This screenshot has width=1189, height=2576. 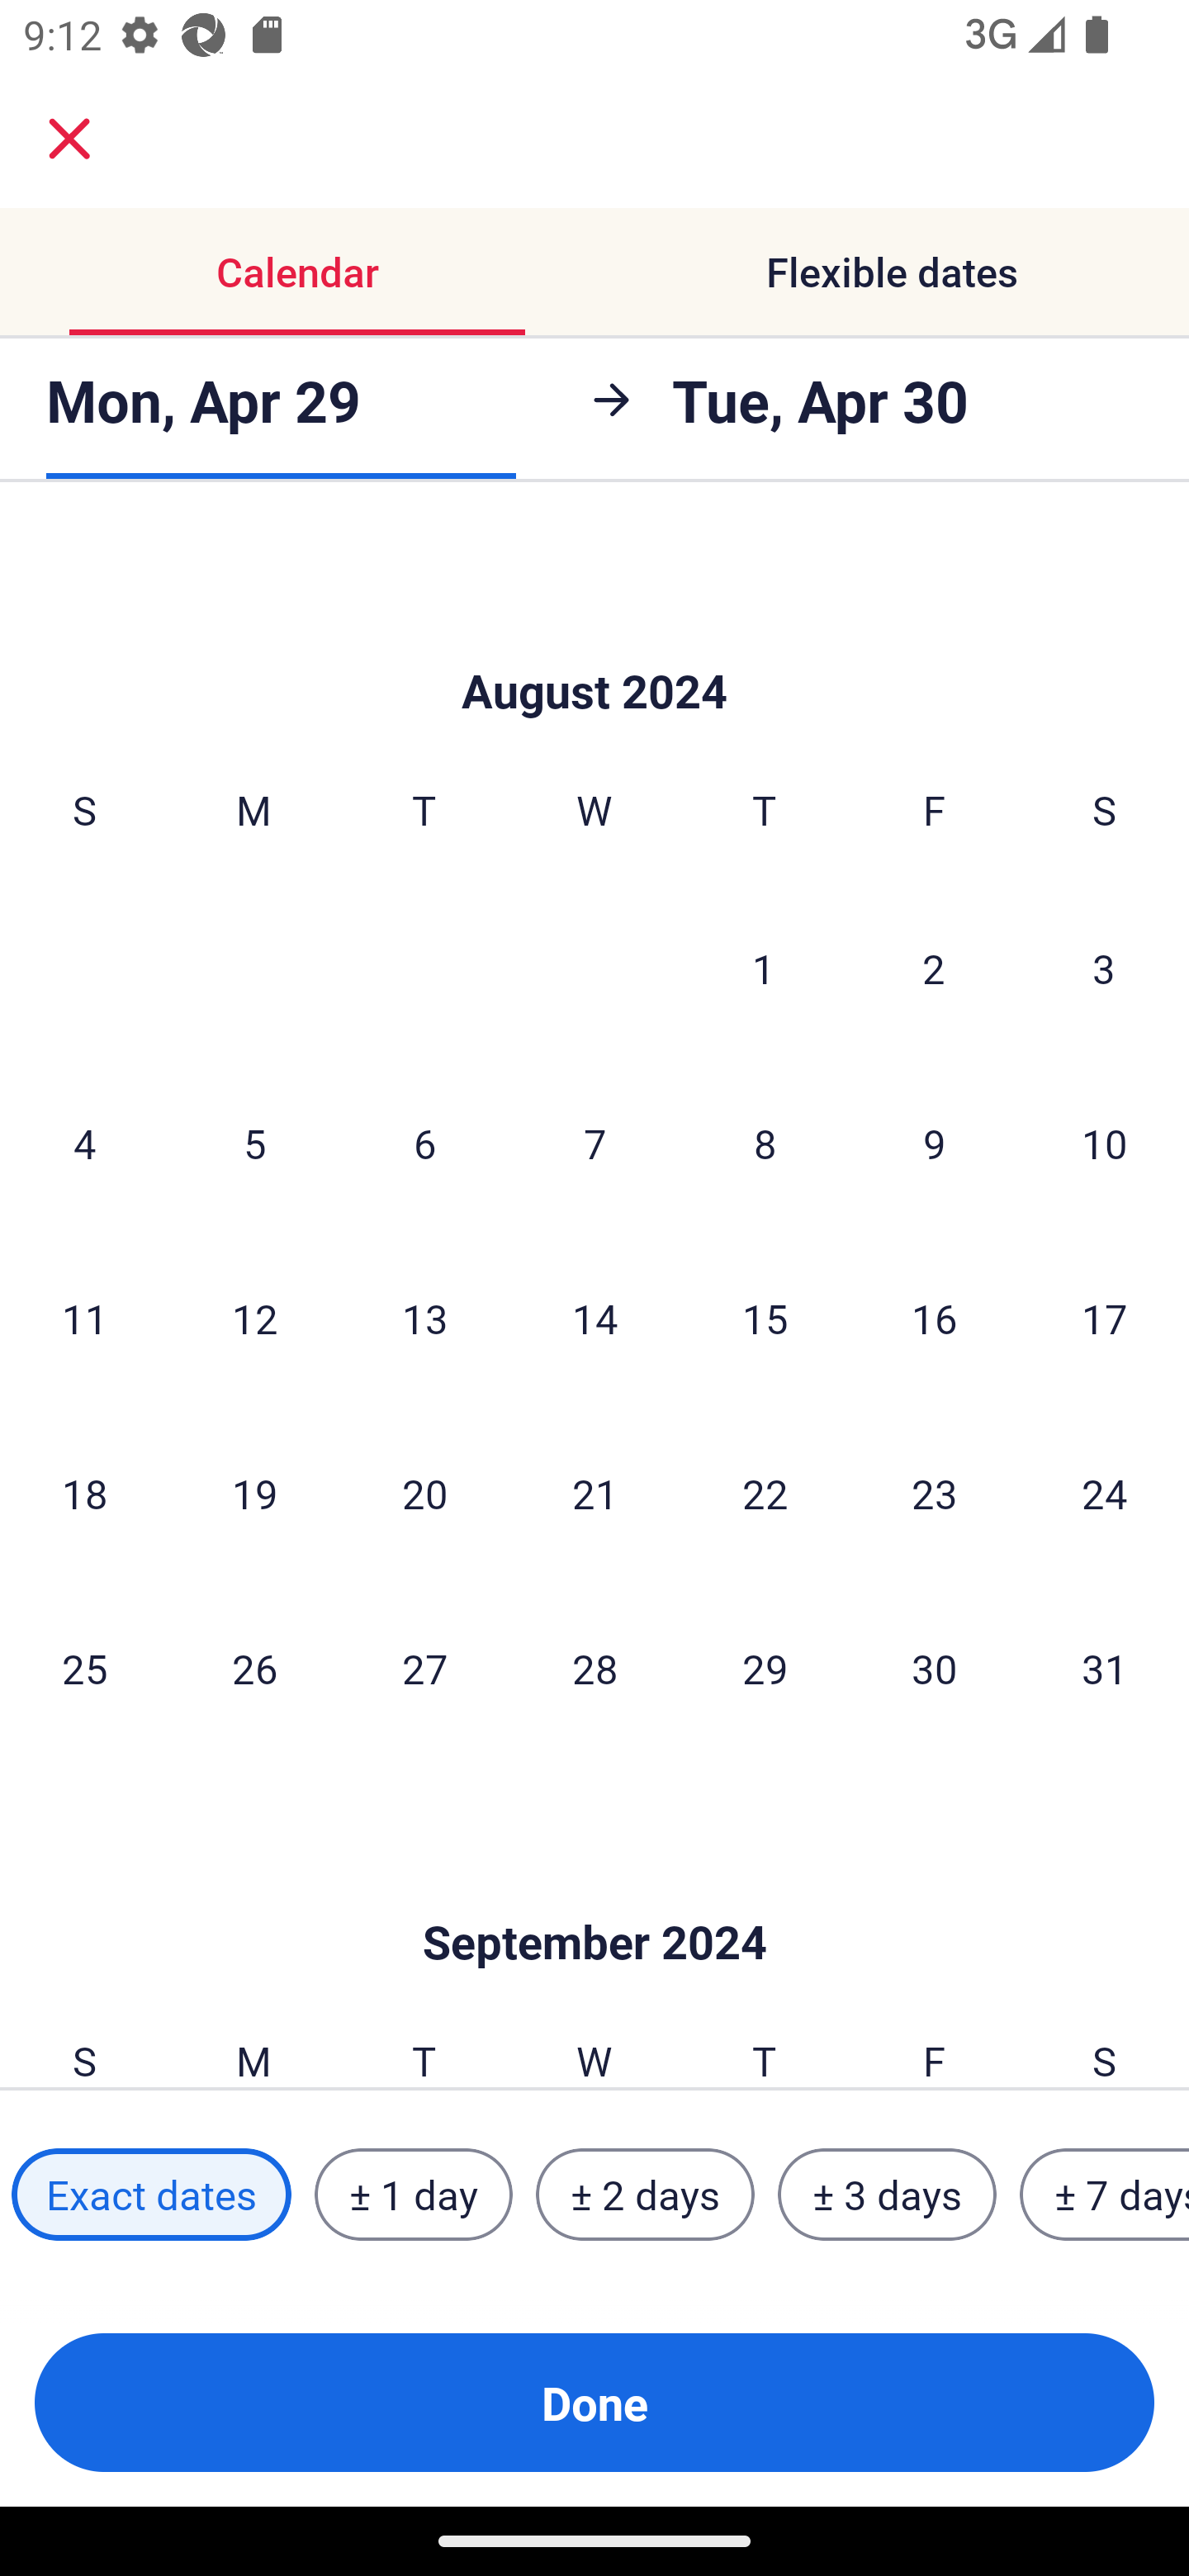 I want to click on 25 Sunday, August 25, 2024, so click(x=84, y=1668).